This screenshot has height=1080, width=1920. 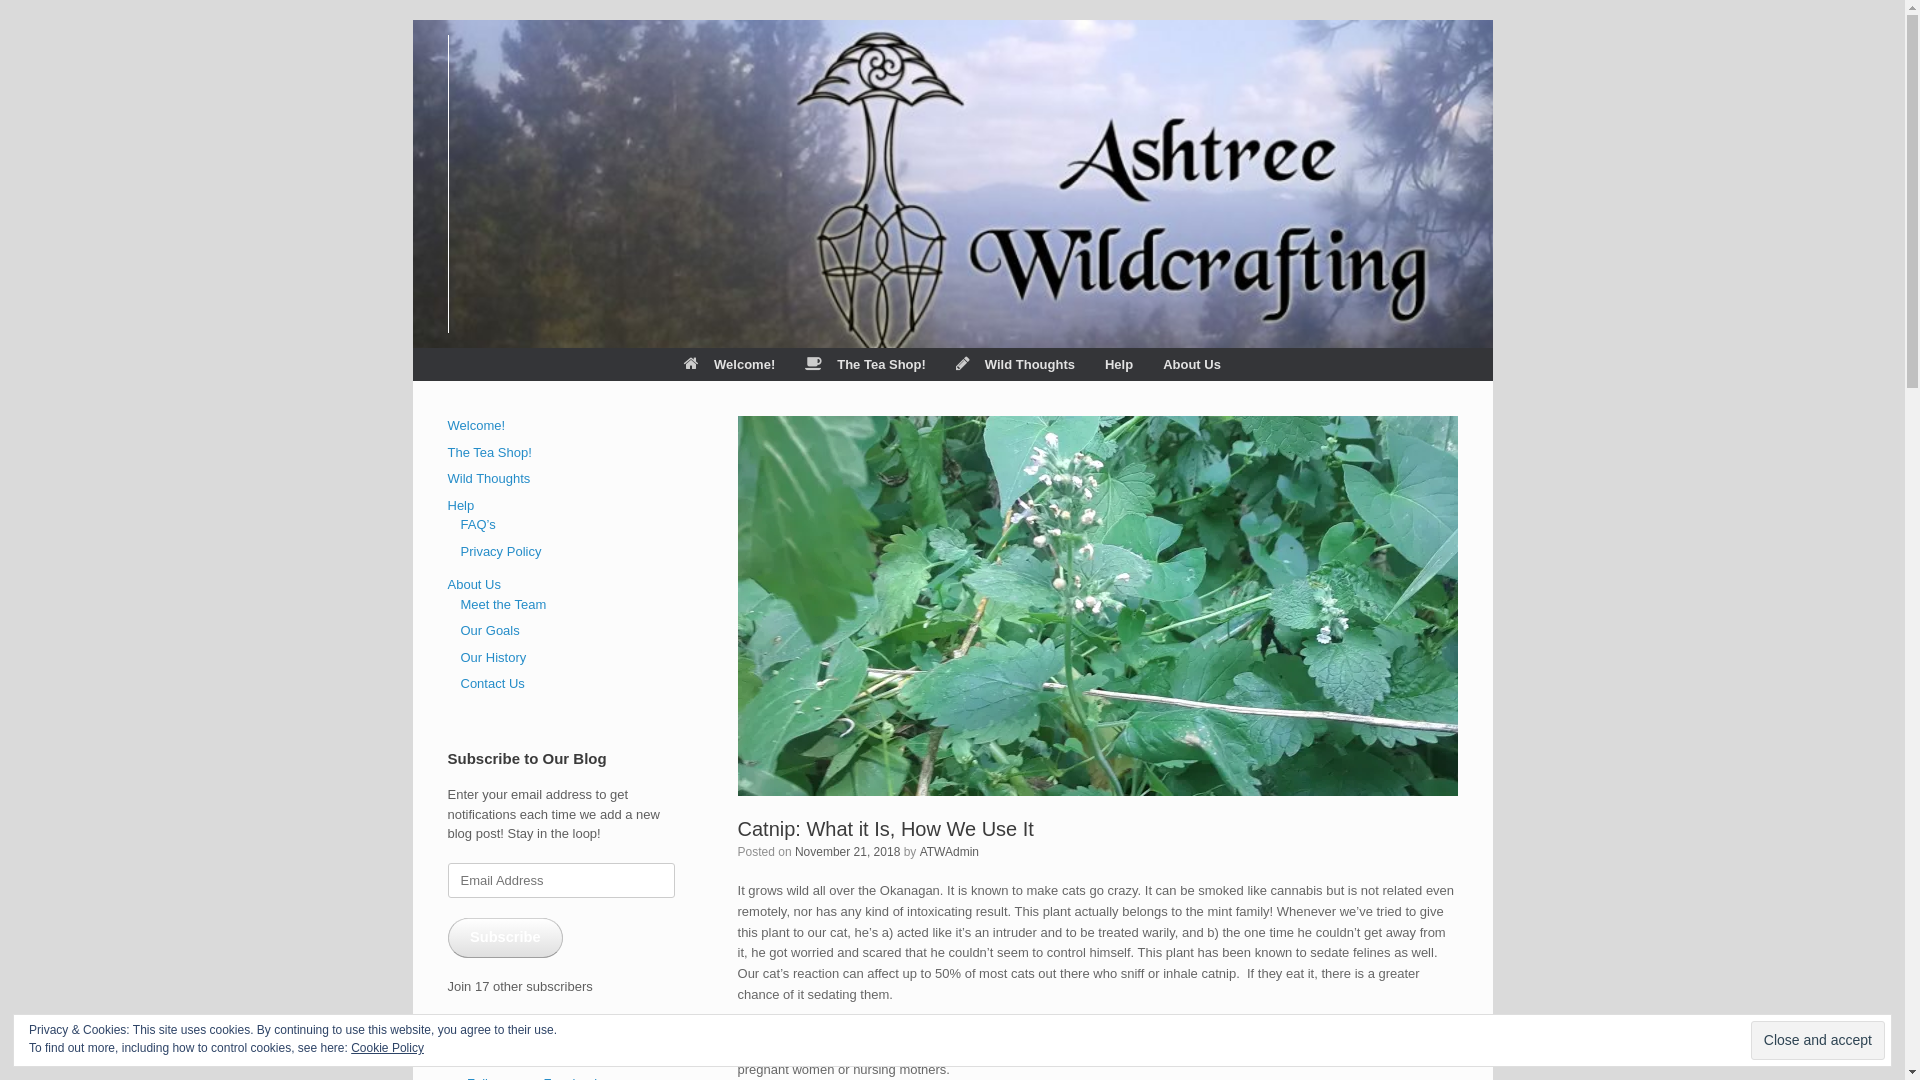 I want to click on Our History, so click(x=493, y=658).